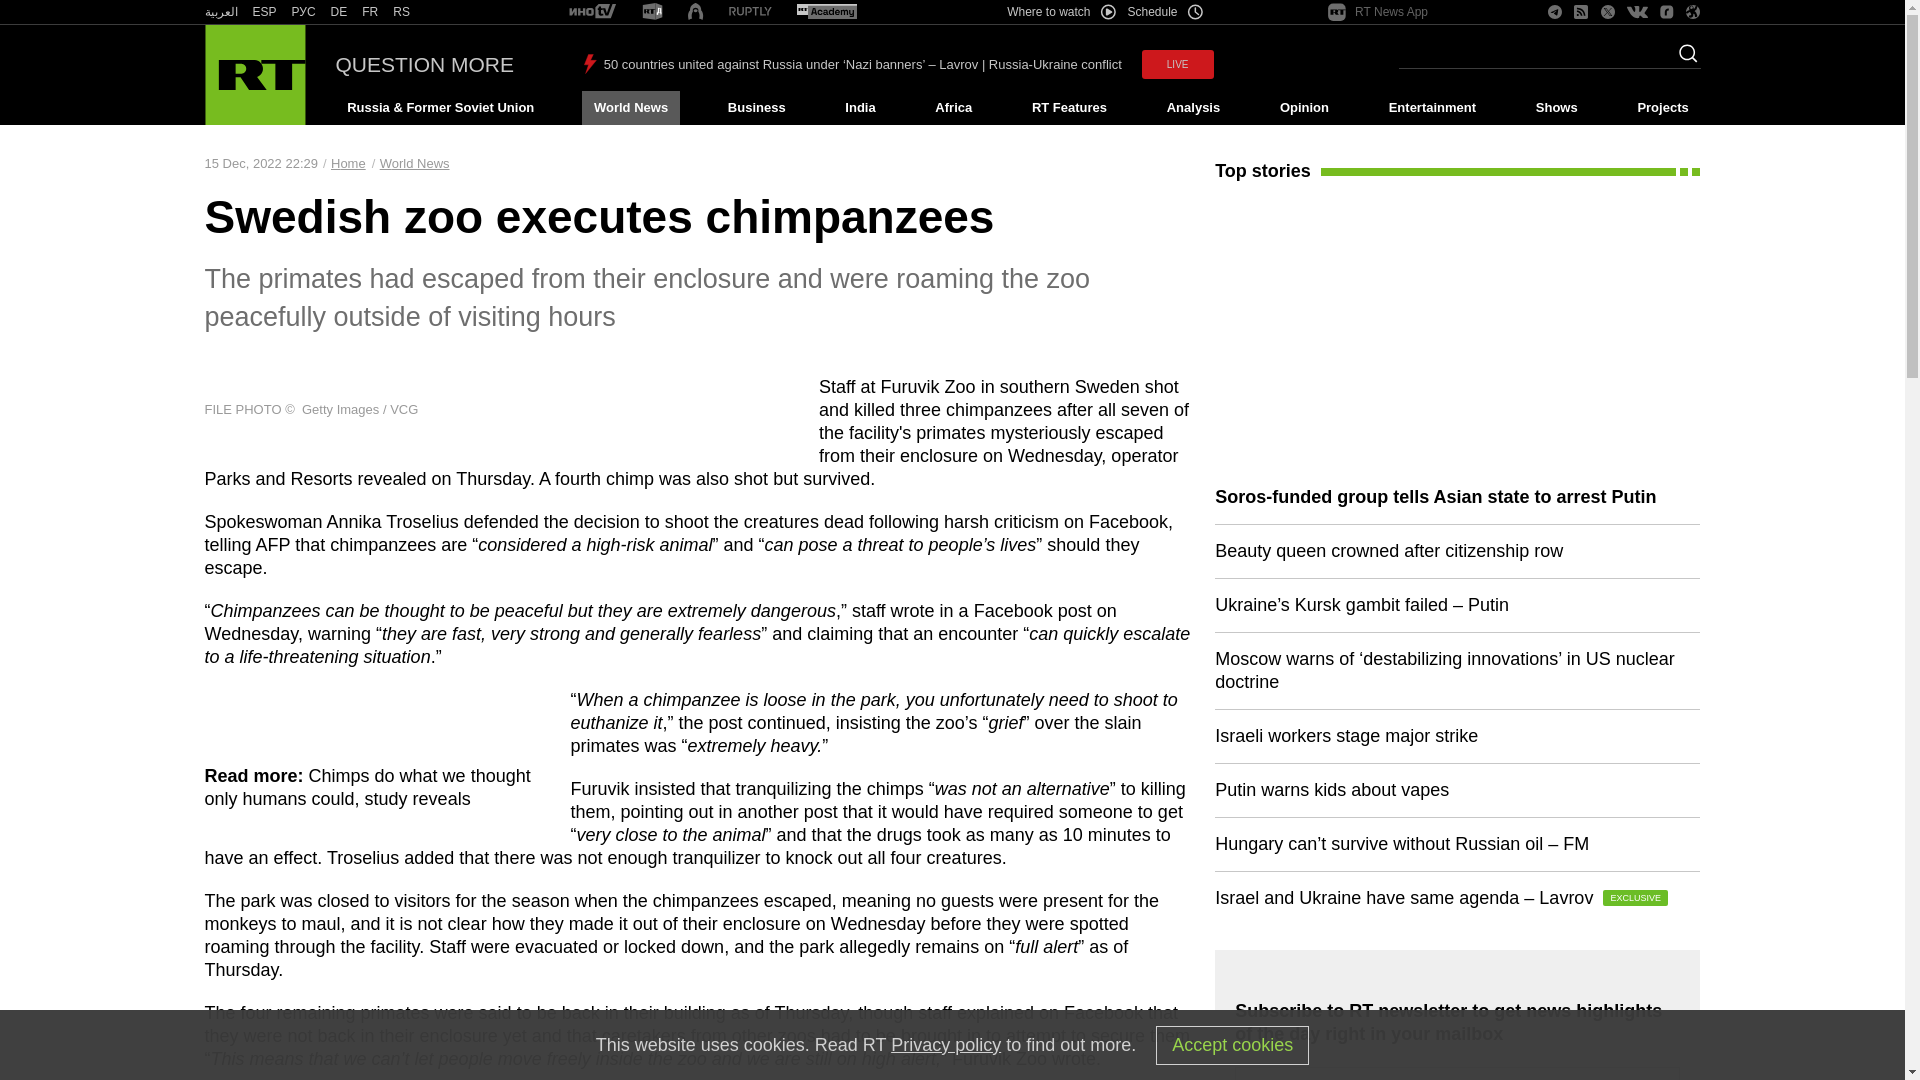  What do you see at coordinates (592, 12) in the screenshot?
I see `RT ` at bounding box center [592, 12].